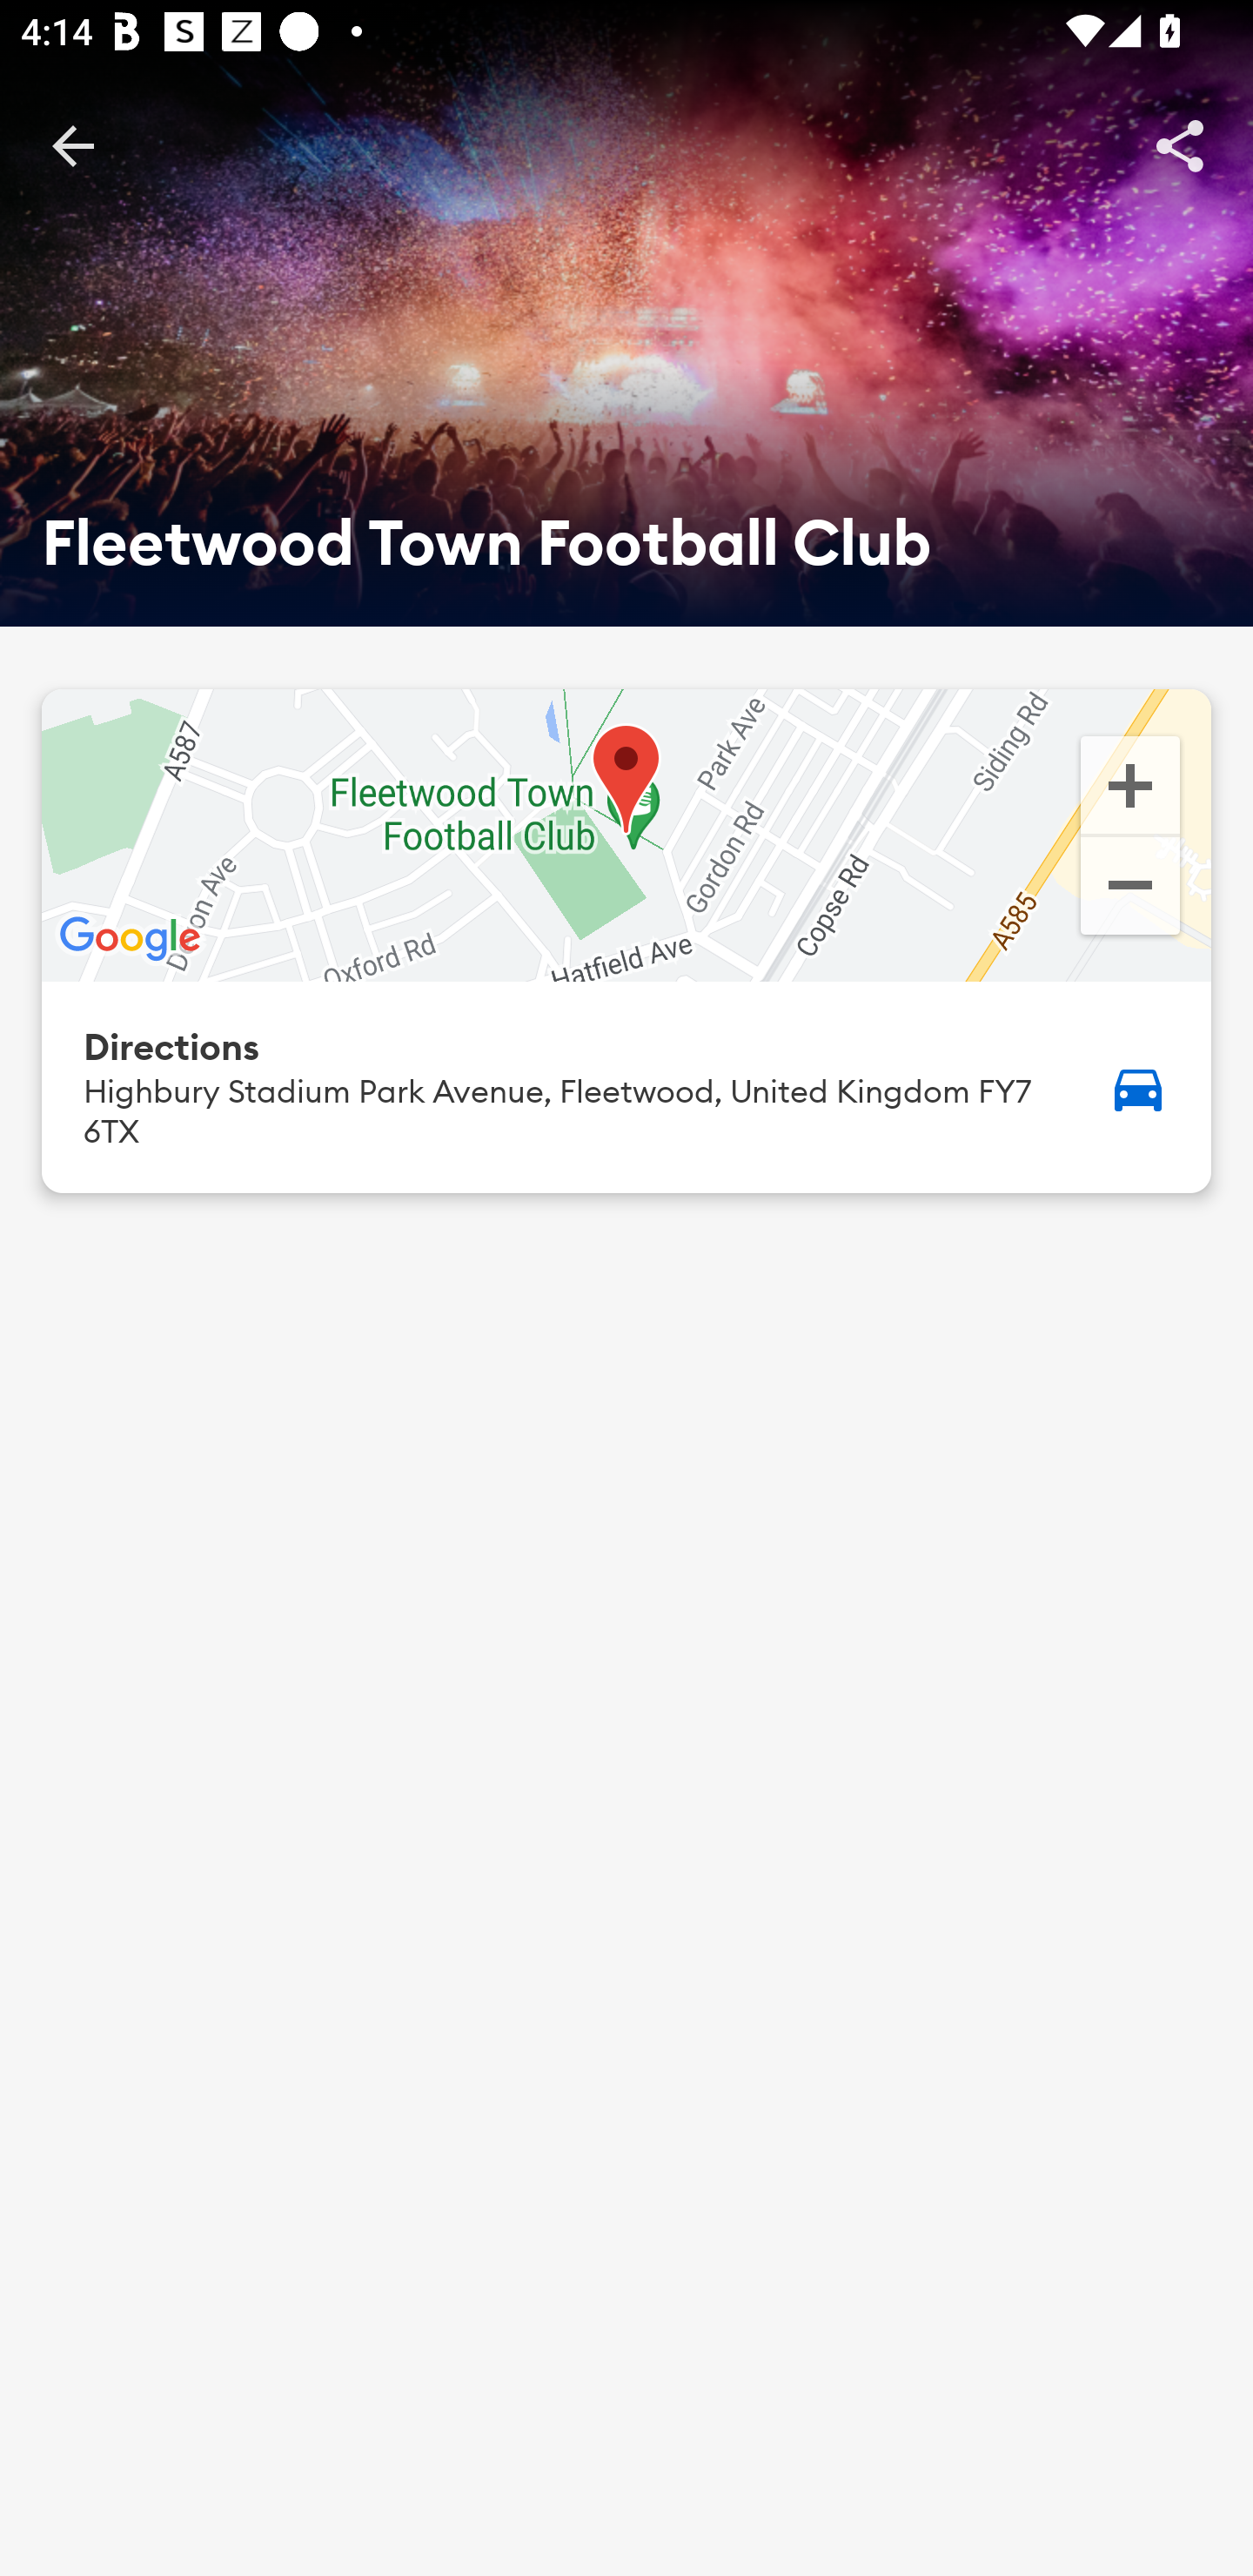  Describe the element at coordinates (1129, 889) in the screenshot. I see `Zoom out` at that location.